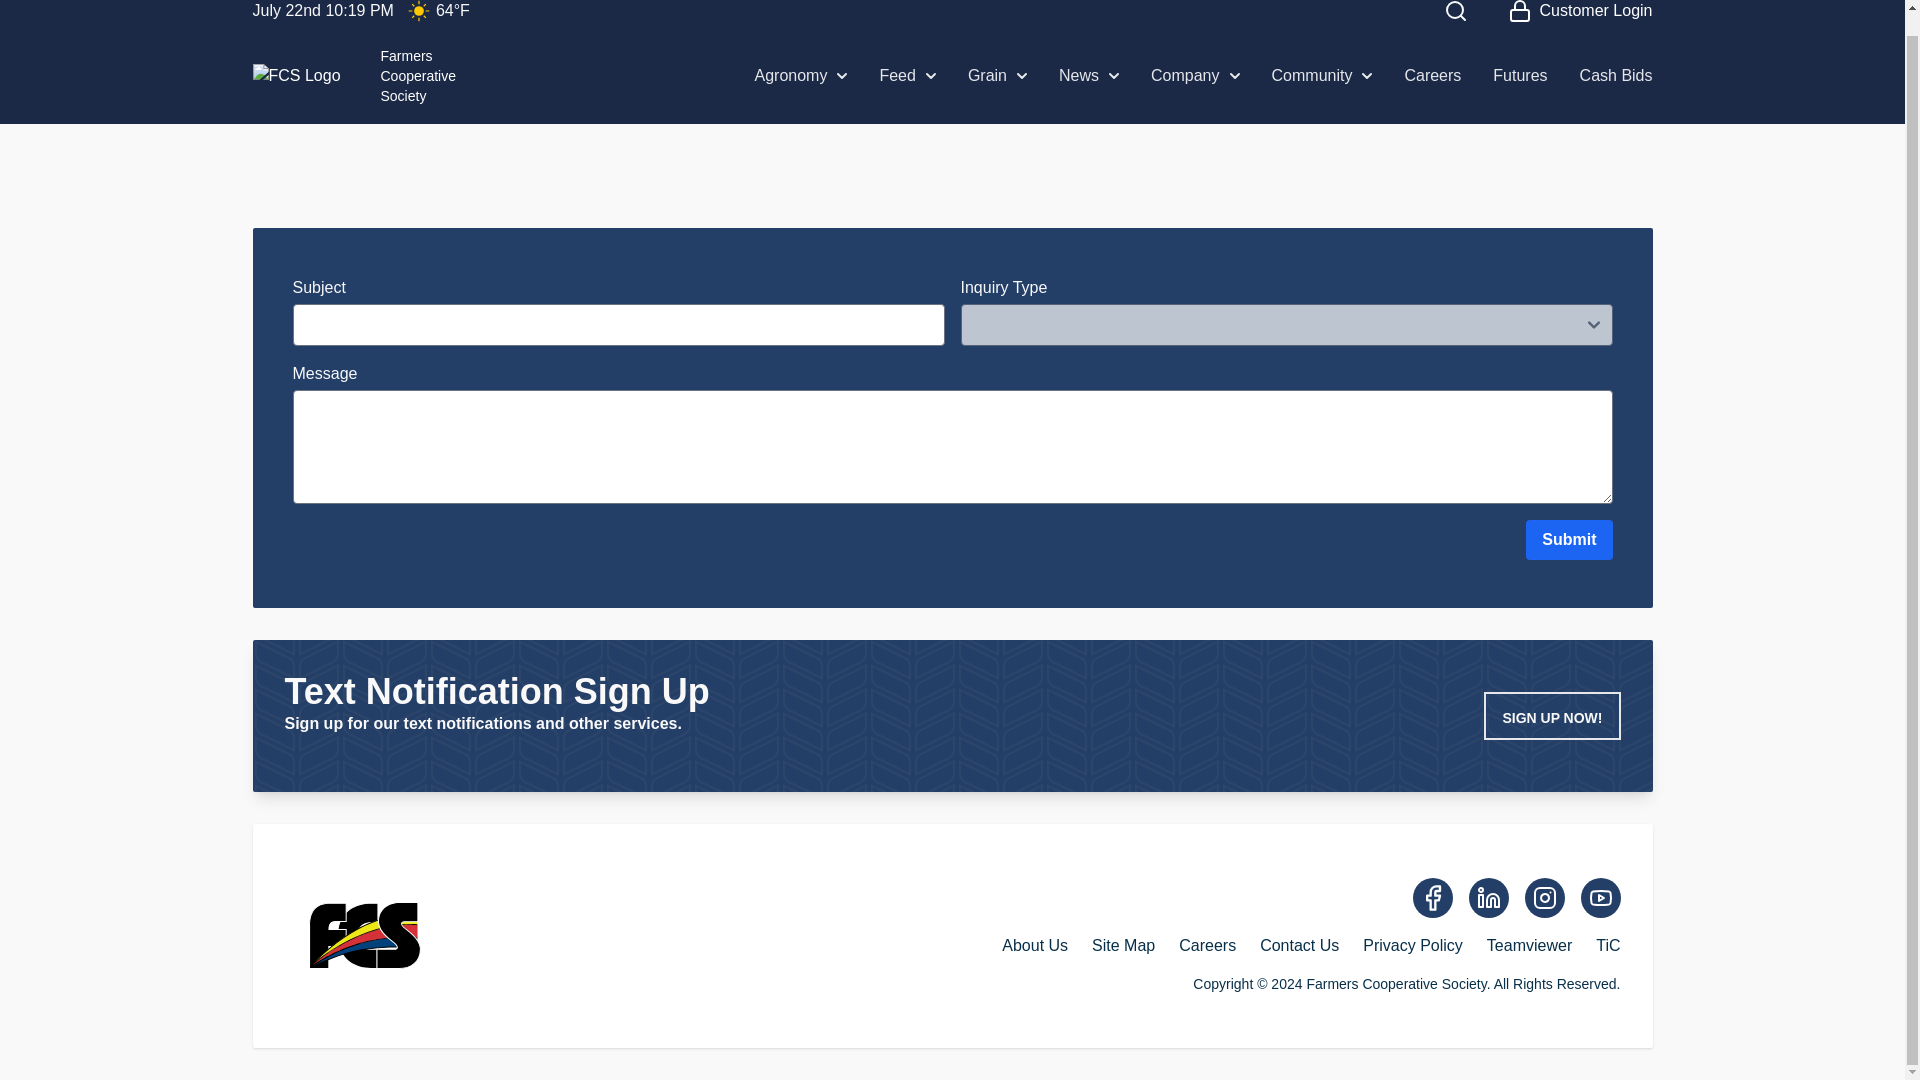 Image resolution: width=1920 pixels, height=1080 pixels. I want to click on Agronomy, so click(997, 75).